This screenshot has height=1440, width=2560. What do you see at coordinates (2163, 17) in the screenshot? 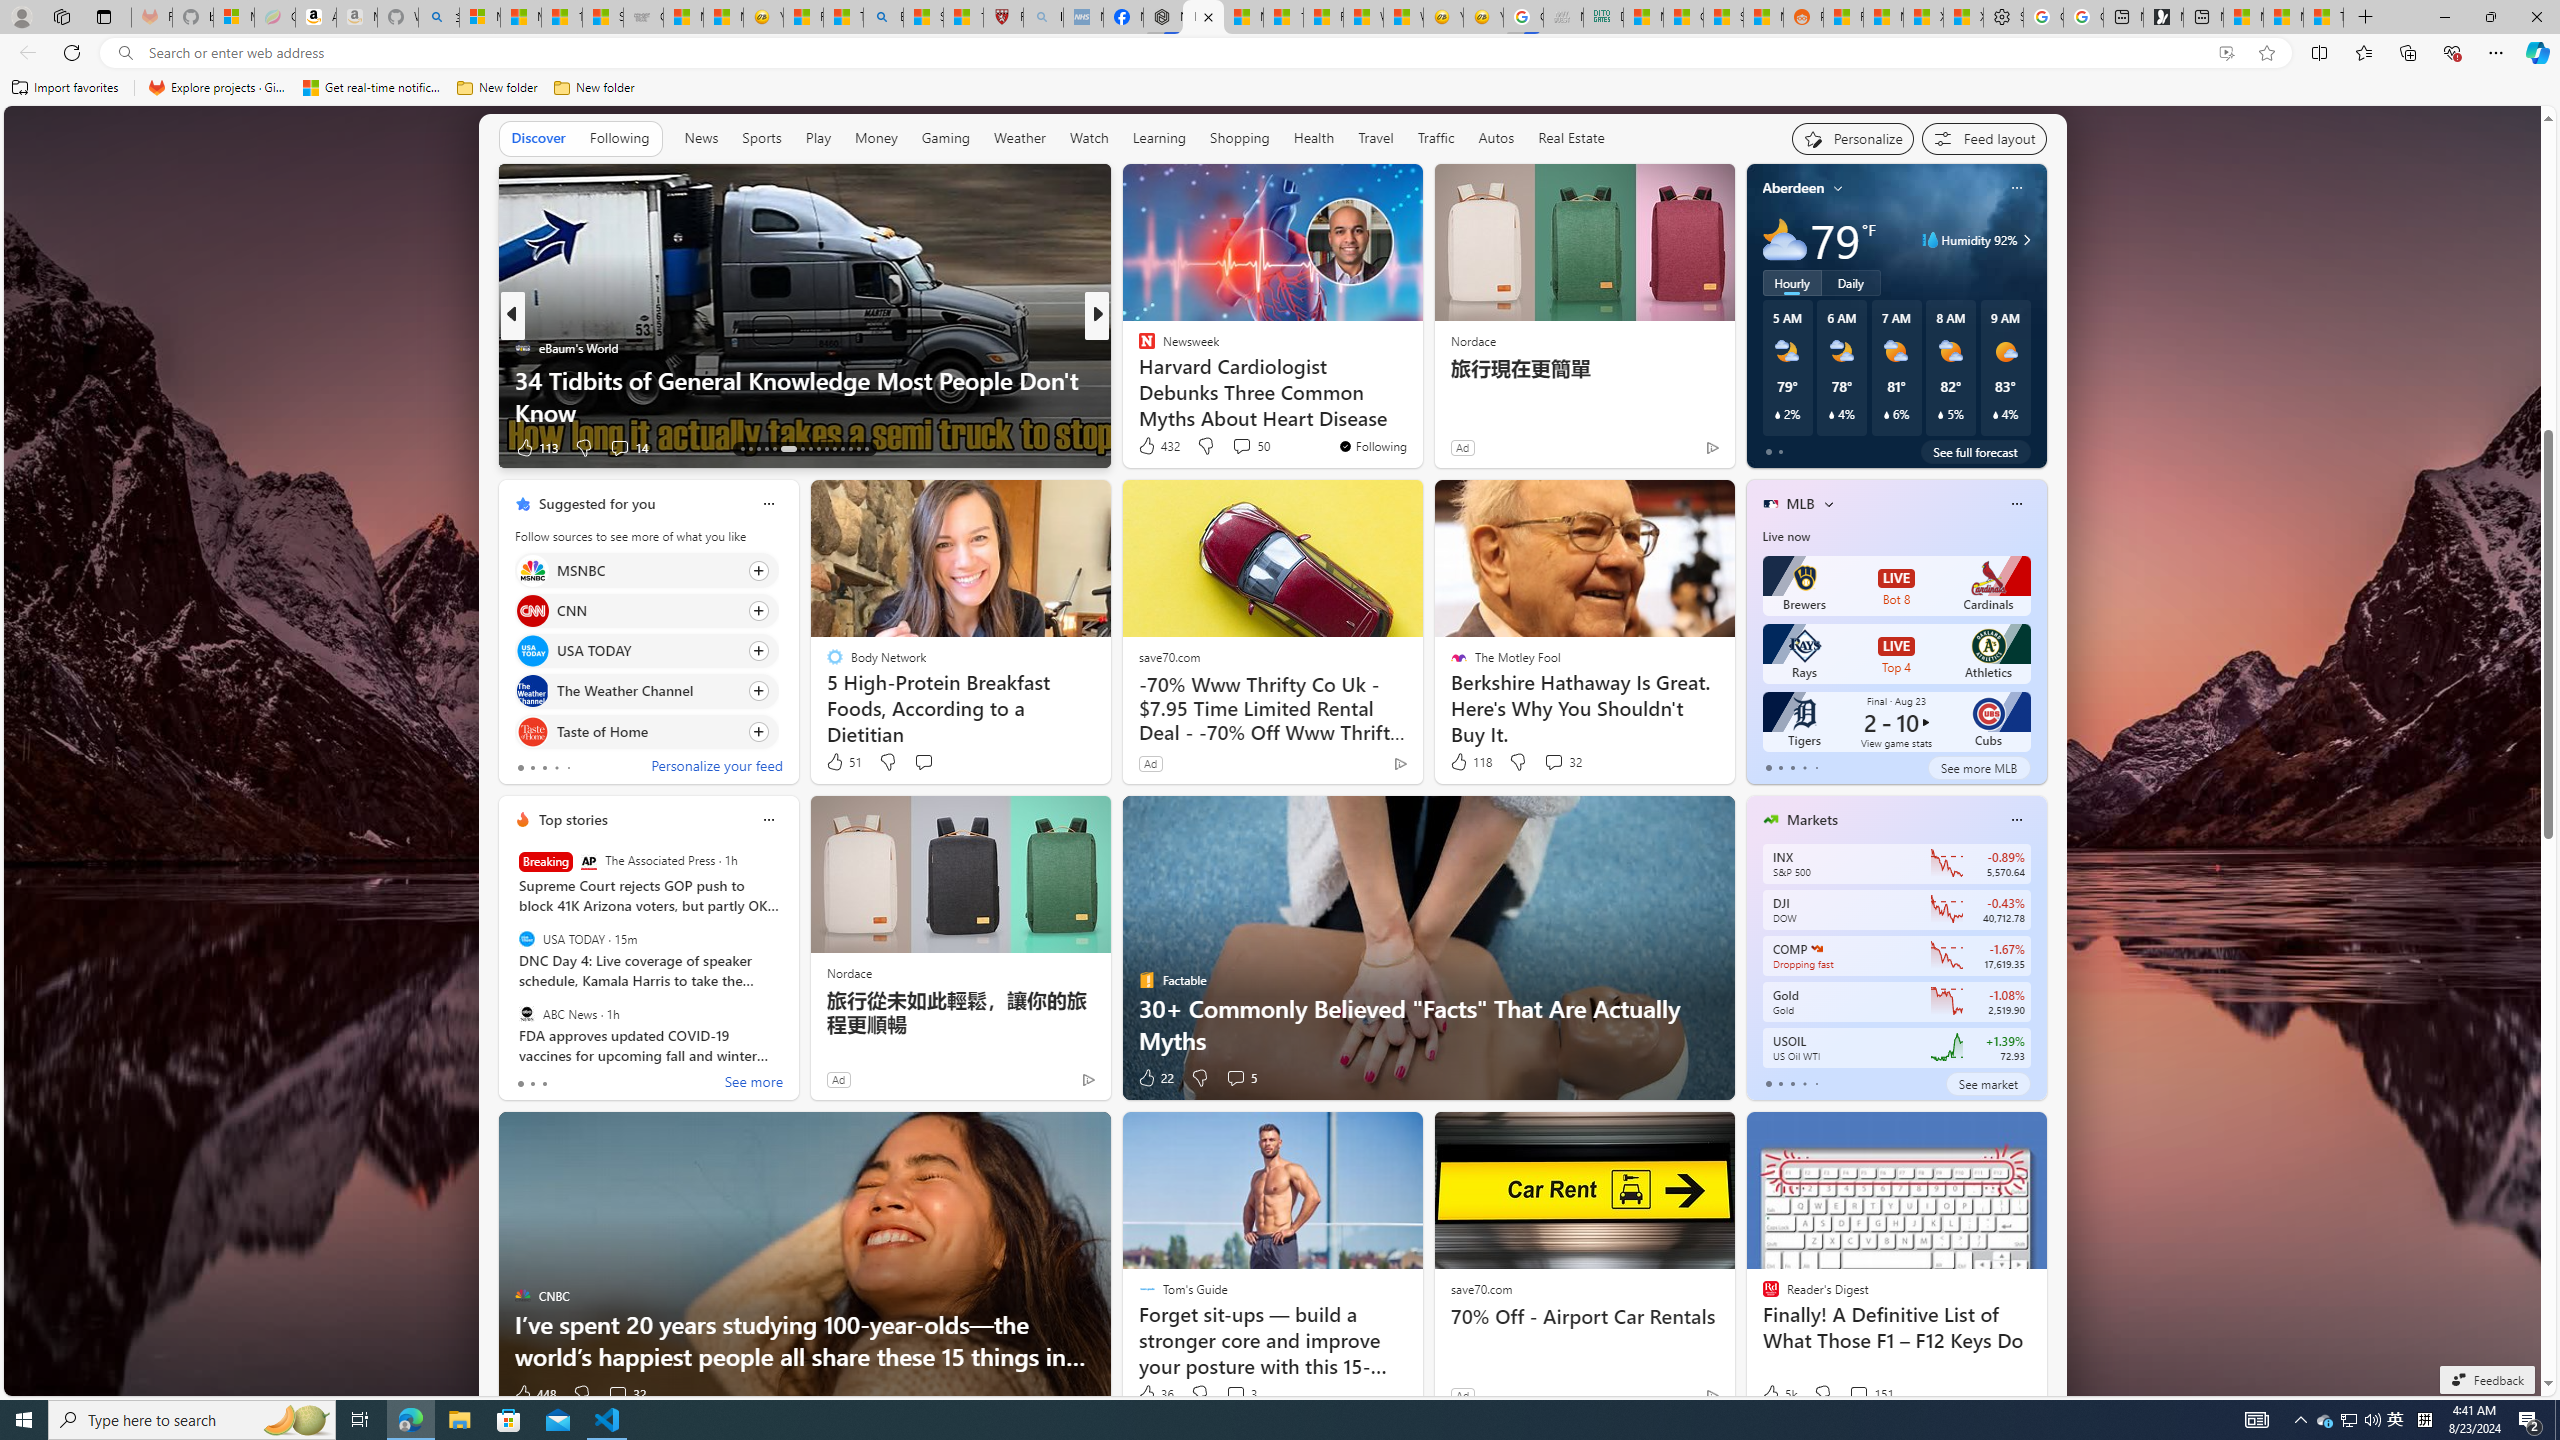
I see `Microsoft Start Gaming` at bounding box center [2163, 17].